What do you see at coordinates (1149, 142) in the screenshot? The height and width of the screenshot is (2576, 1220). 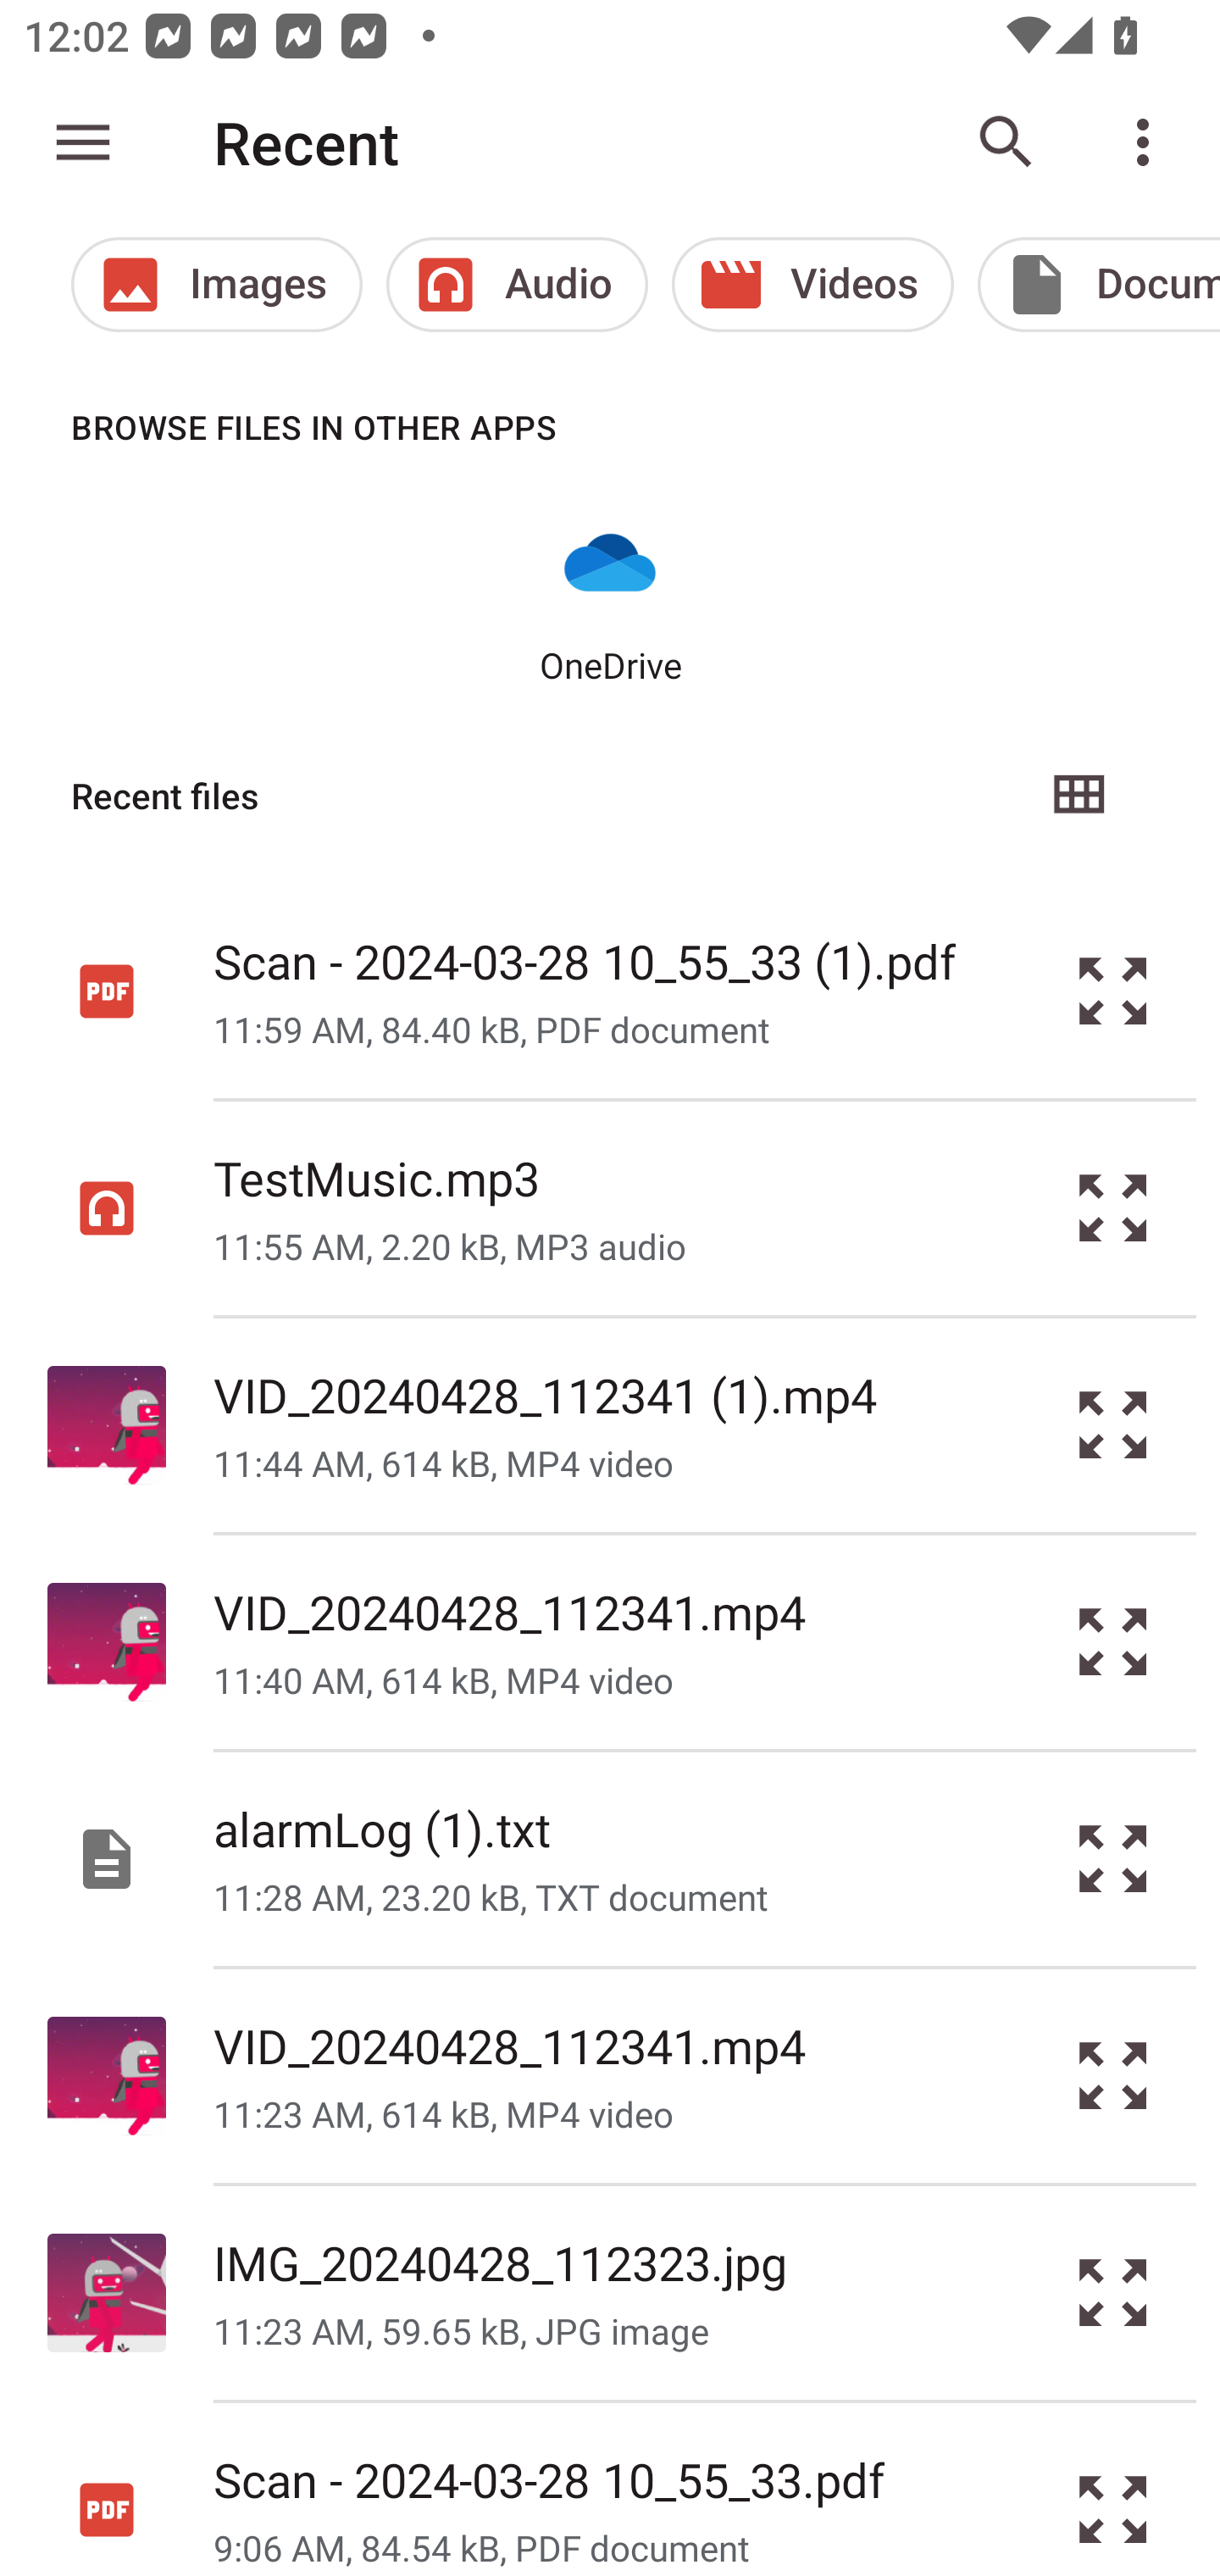 I see `More options` at bounding box center [1149, 142].